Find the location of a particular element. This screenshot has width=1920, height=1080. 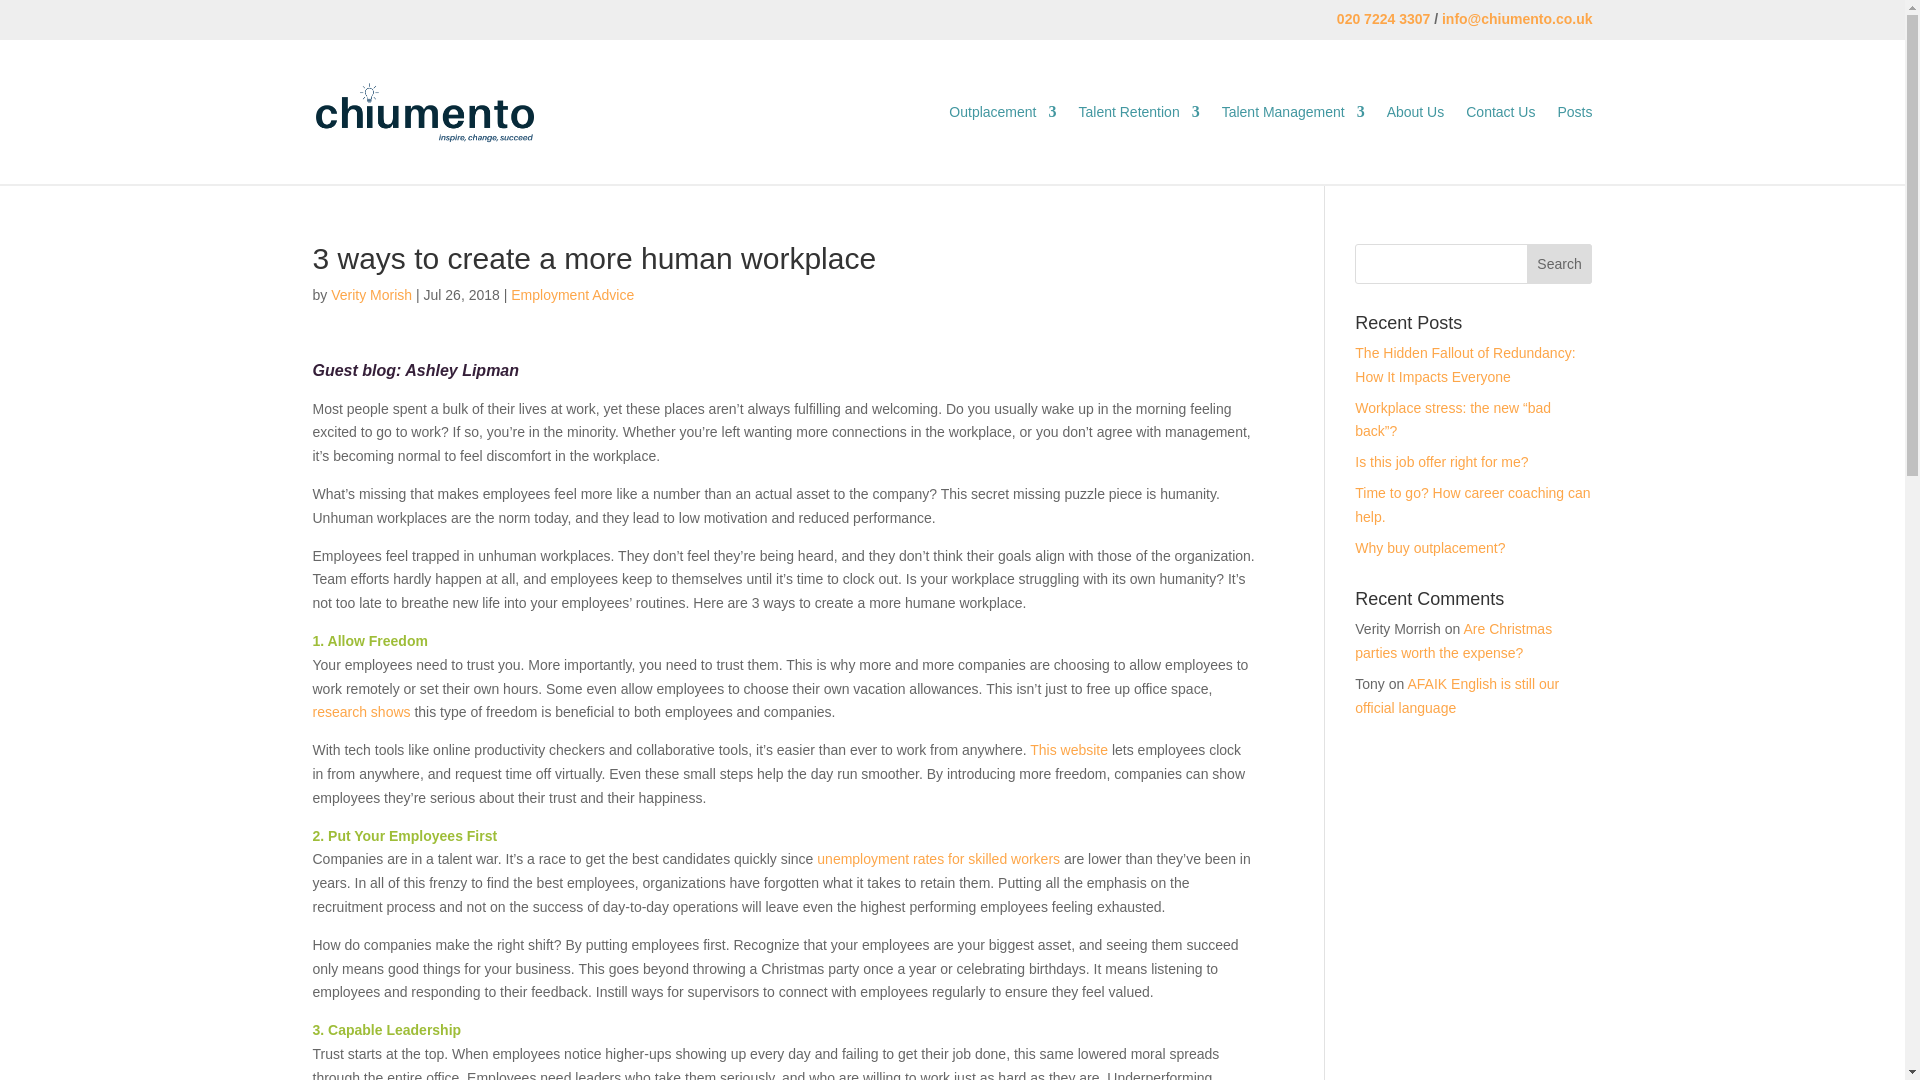

Posts by Verity Morish is located at coordinates (371, 295).